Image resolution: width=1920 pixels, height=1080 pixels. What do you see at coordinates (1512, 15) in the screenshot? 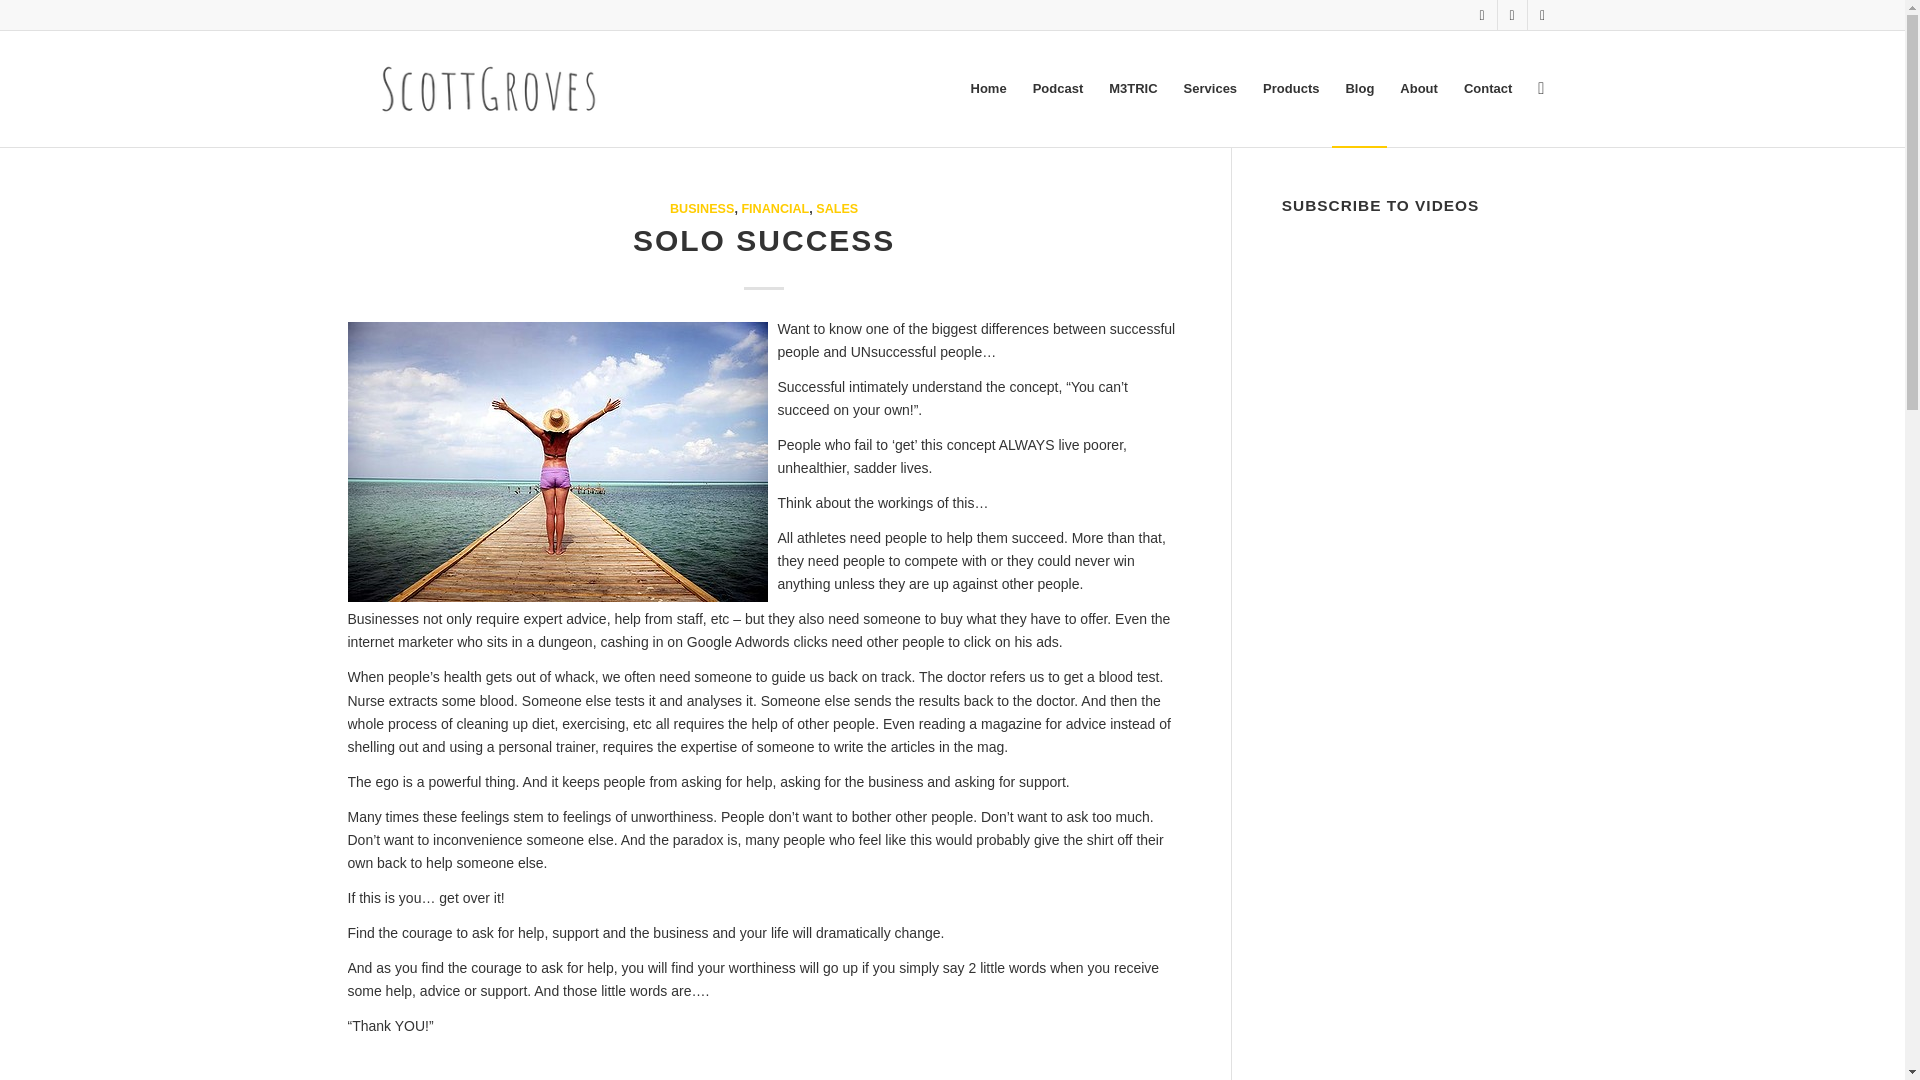
I see `Youtube` at bounding box center [1512, 15].